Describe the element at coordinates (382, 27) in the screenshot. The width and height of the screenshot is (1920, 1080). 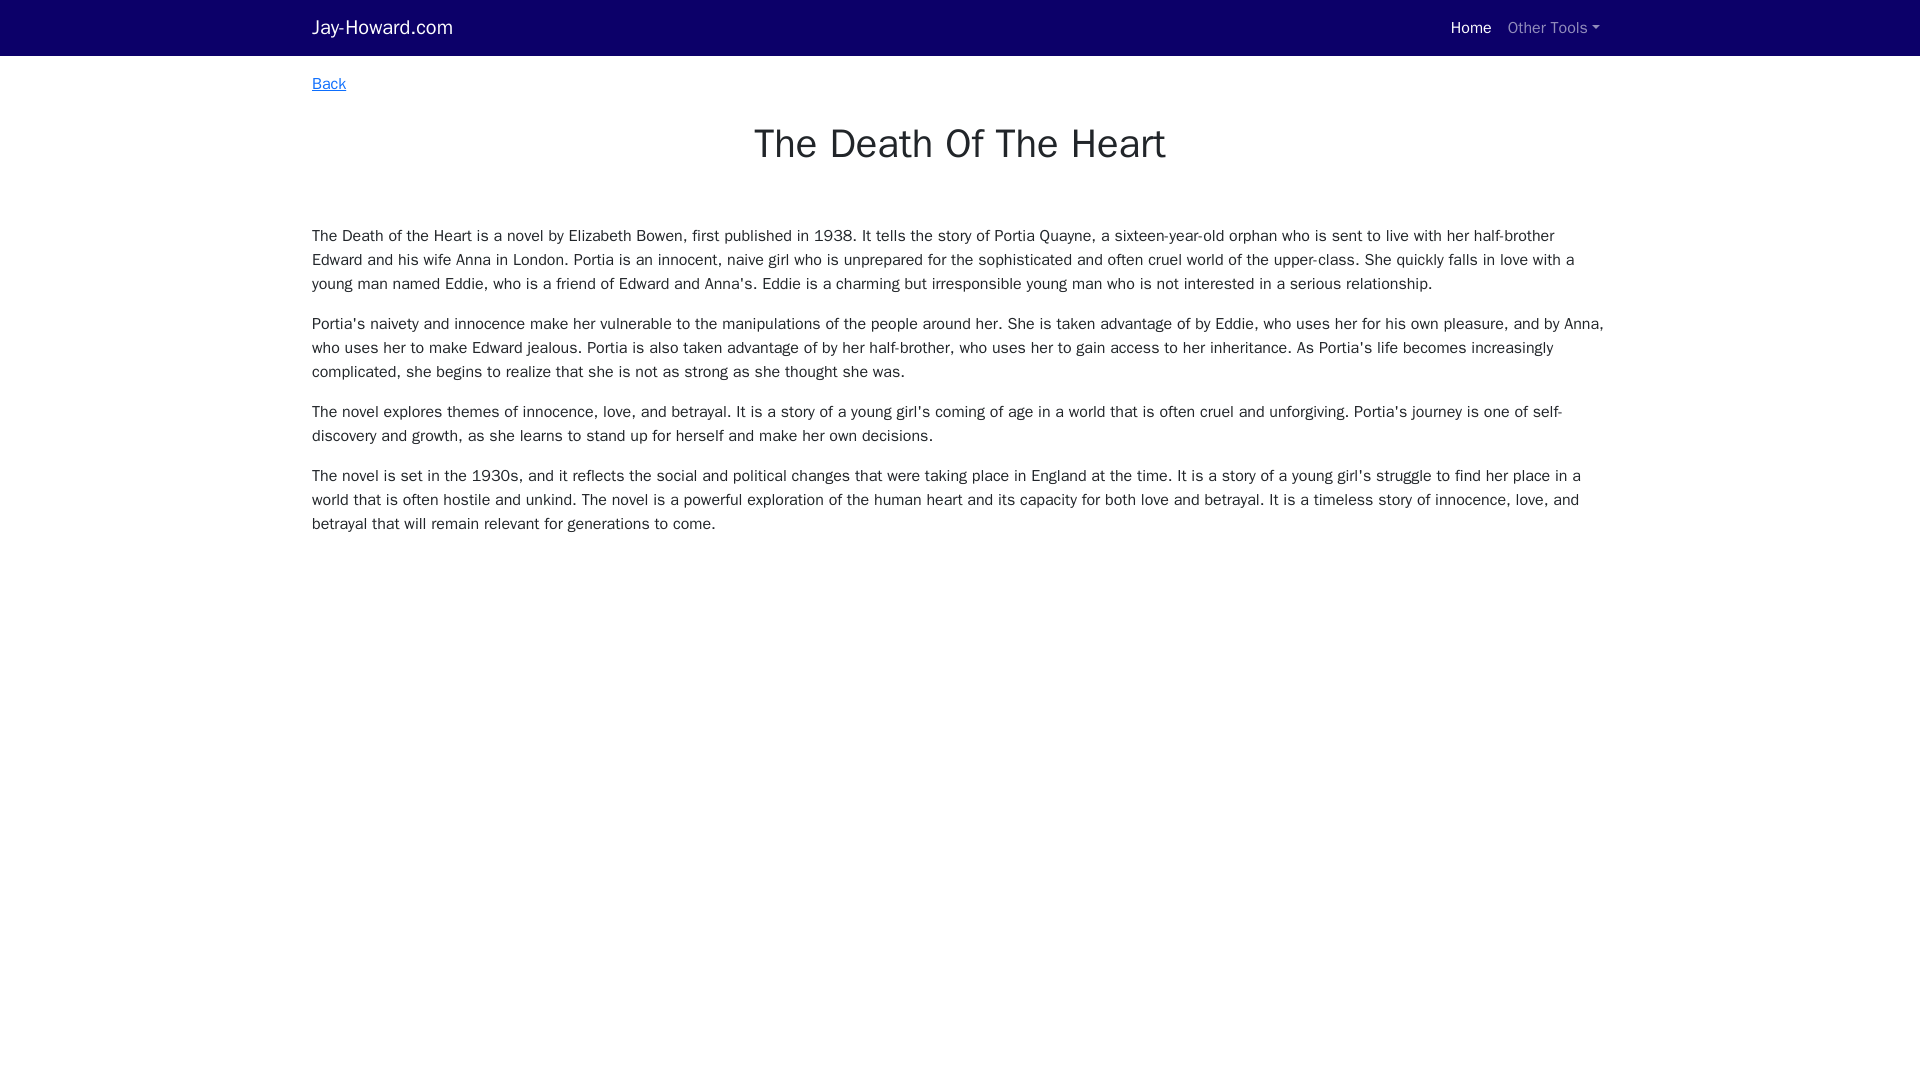
I see `Jay-Howard.com` at that location.